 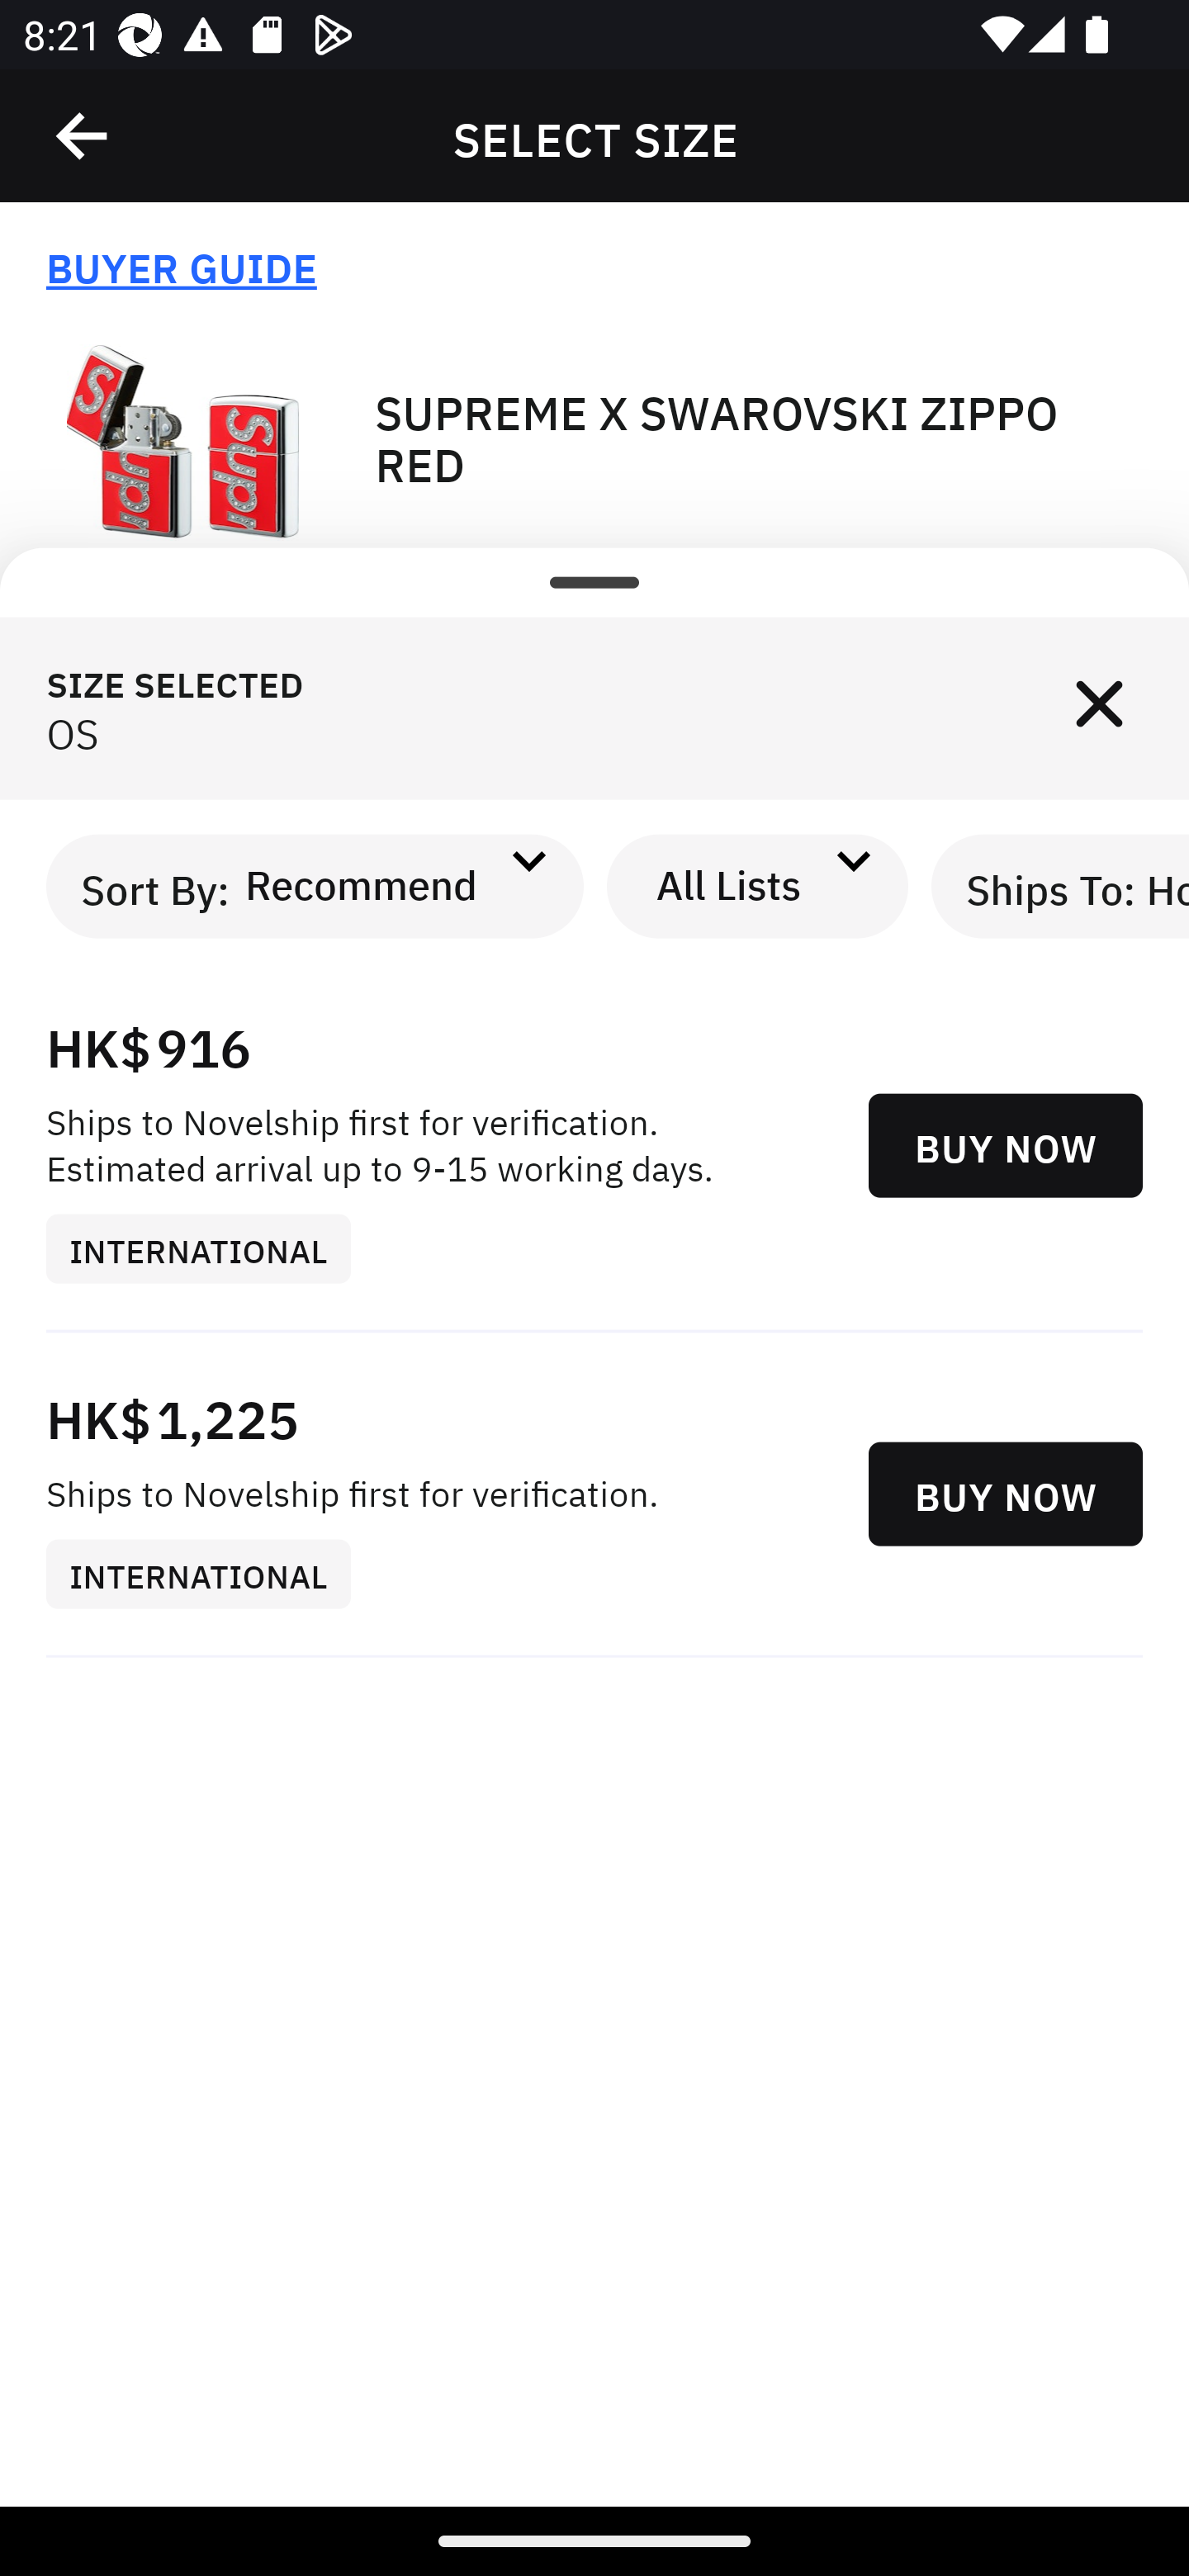 What do you see at coordinates (758, 885) in the screenshot?
I see `All Lists ` at bounding box center [758, 885].